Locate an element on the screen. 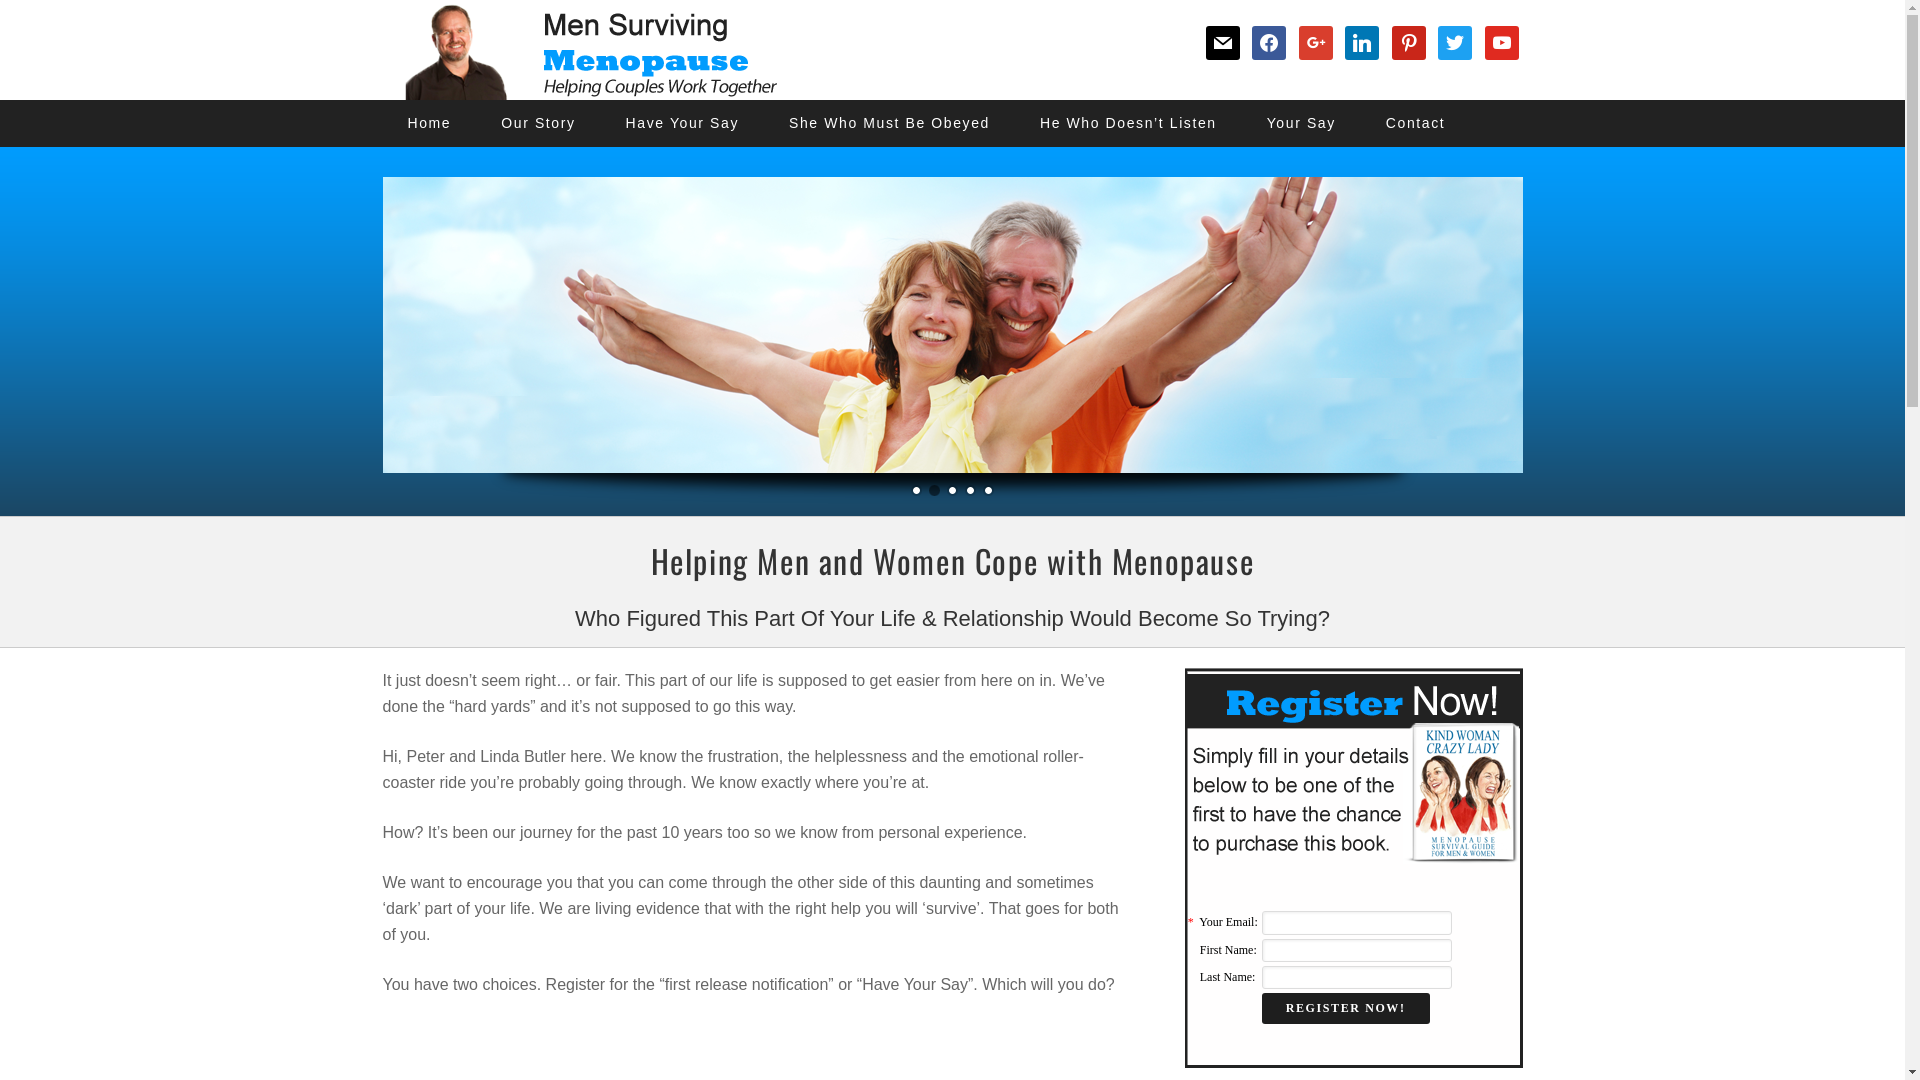 The height and width of the screenshot is (1080, 1920). mail is located at coordinates (1223, 42).